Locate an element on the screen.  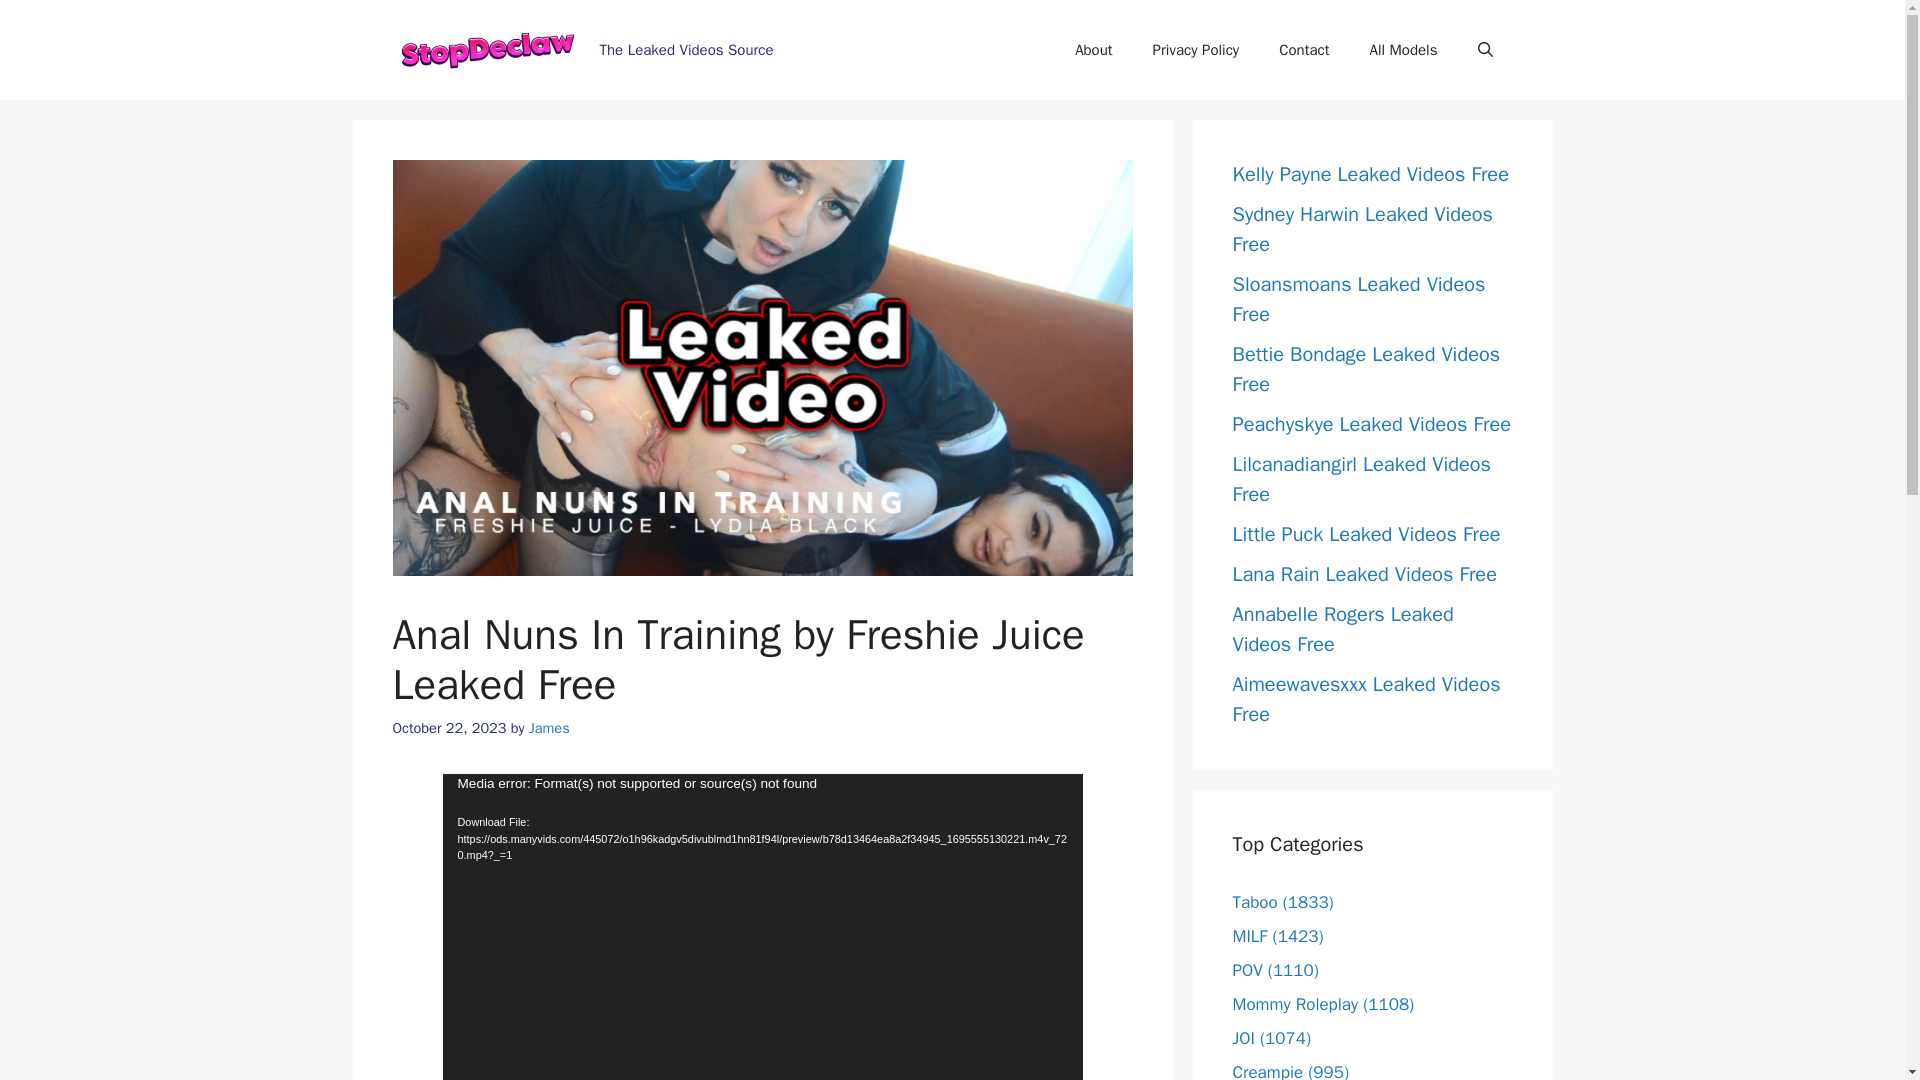
Sloansmoans Leaked Videos Free is located at coordinates (1358, 300).